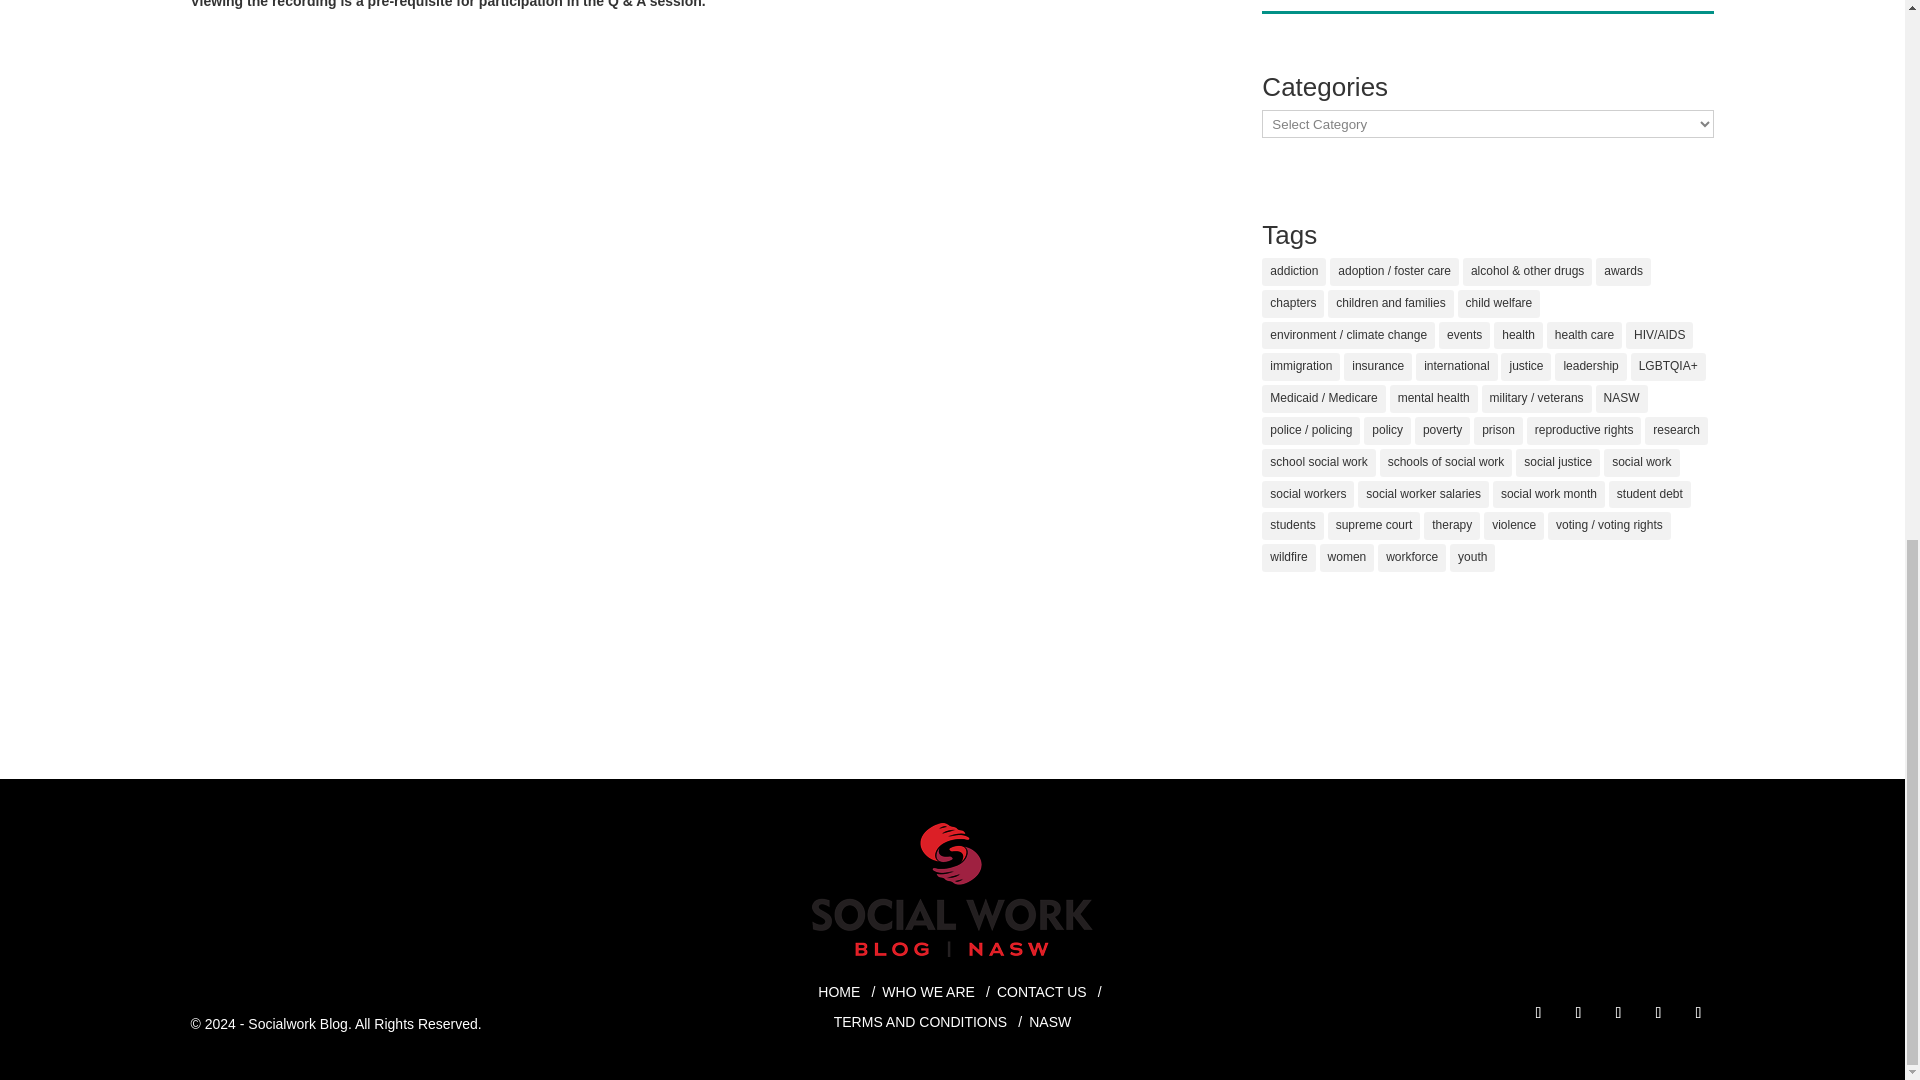  What do you see at coordinates (1464, 335) in the screenshot?
I see `events` at bounding box center [1464, 335].